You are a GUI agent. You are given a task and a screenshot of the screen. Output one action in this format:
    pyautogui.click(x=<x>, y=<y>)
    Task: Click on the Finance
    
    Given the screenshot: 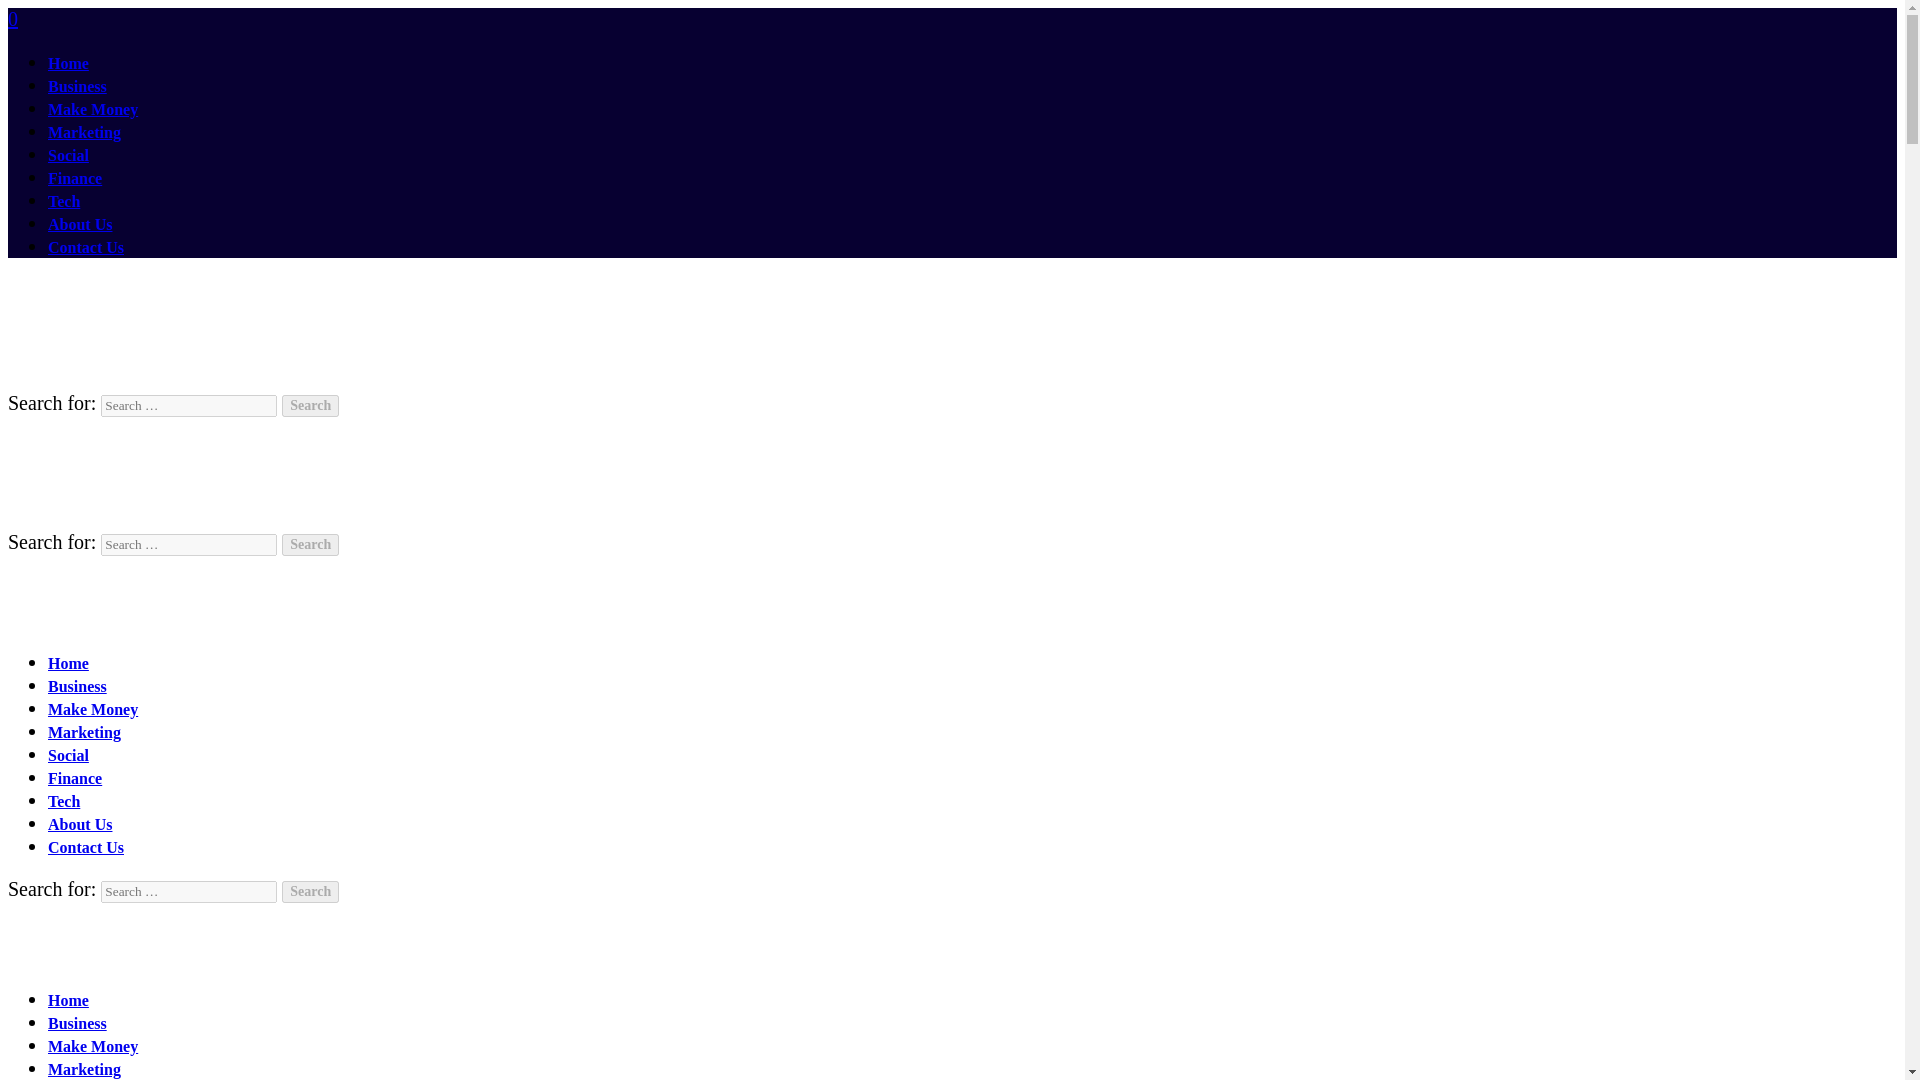 What is the action you would take?
    pyautogui.click(x=74, y=178)
    